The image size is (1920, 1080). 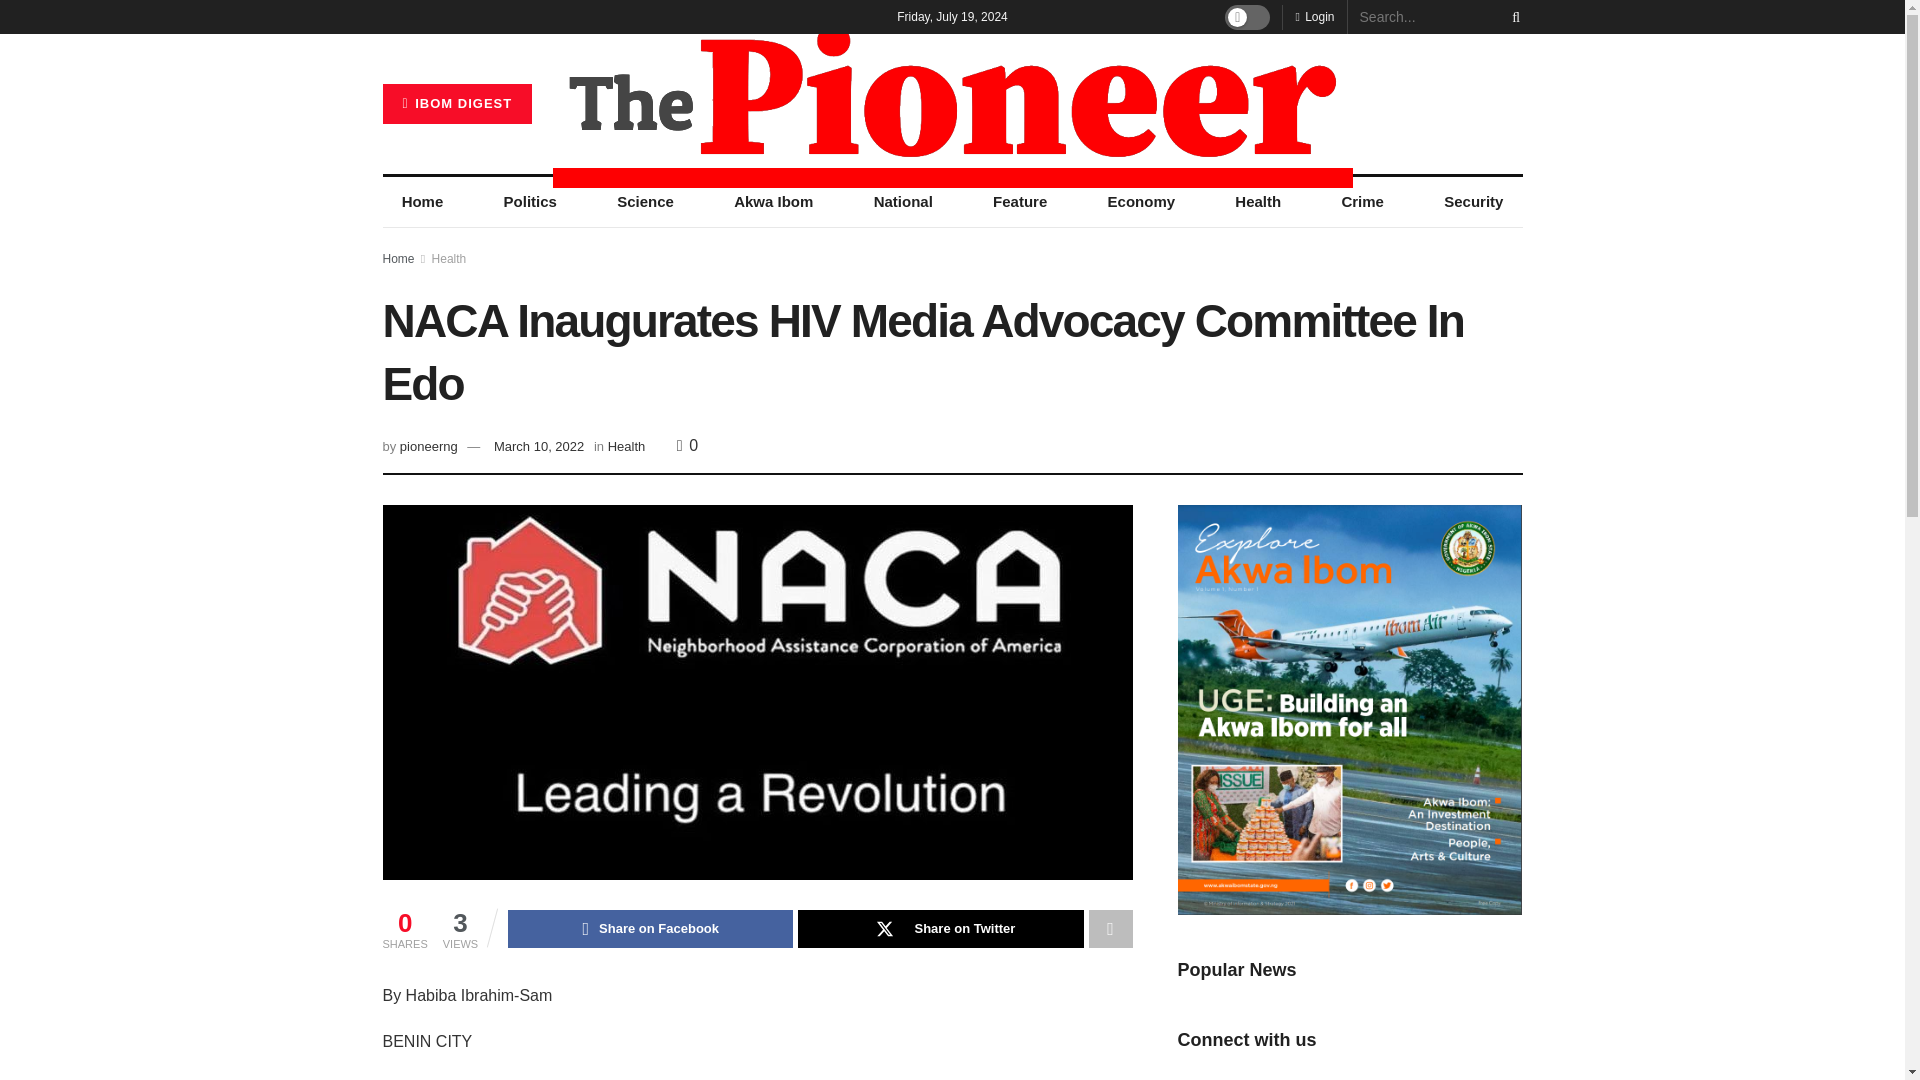 What do you see at coordinates (645, 202) in the screenshot?
I see `Science` at bounding box center [645, 202].